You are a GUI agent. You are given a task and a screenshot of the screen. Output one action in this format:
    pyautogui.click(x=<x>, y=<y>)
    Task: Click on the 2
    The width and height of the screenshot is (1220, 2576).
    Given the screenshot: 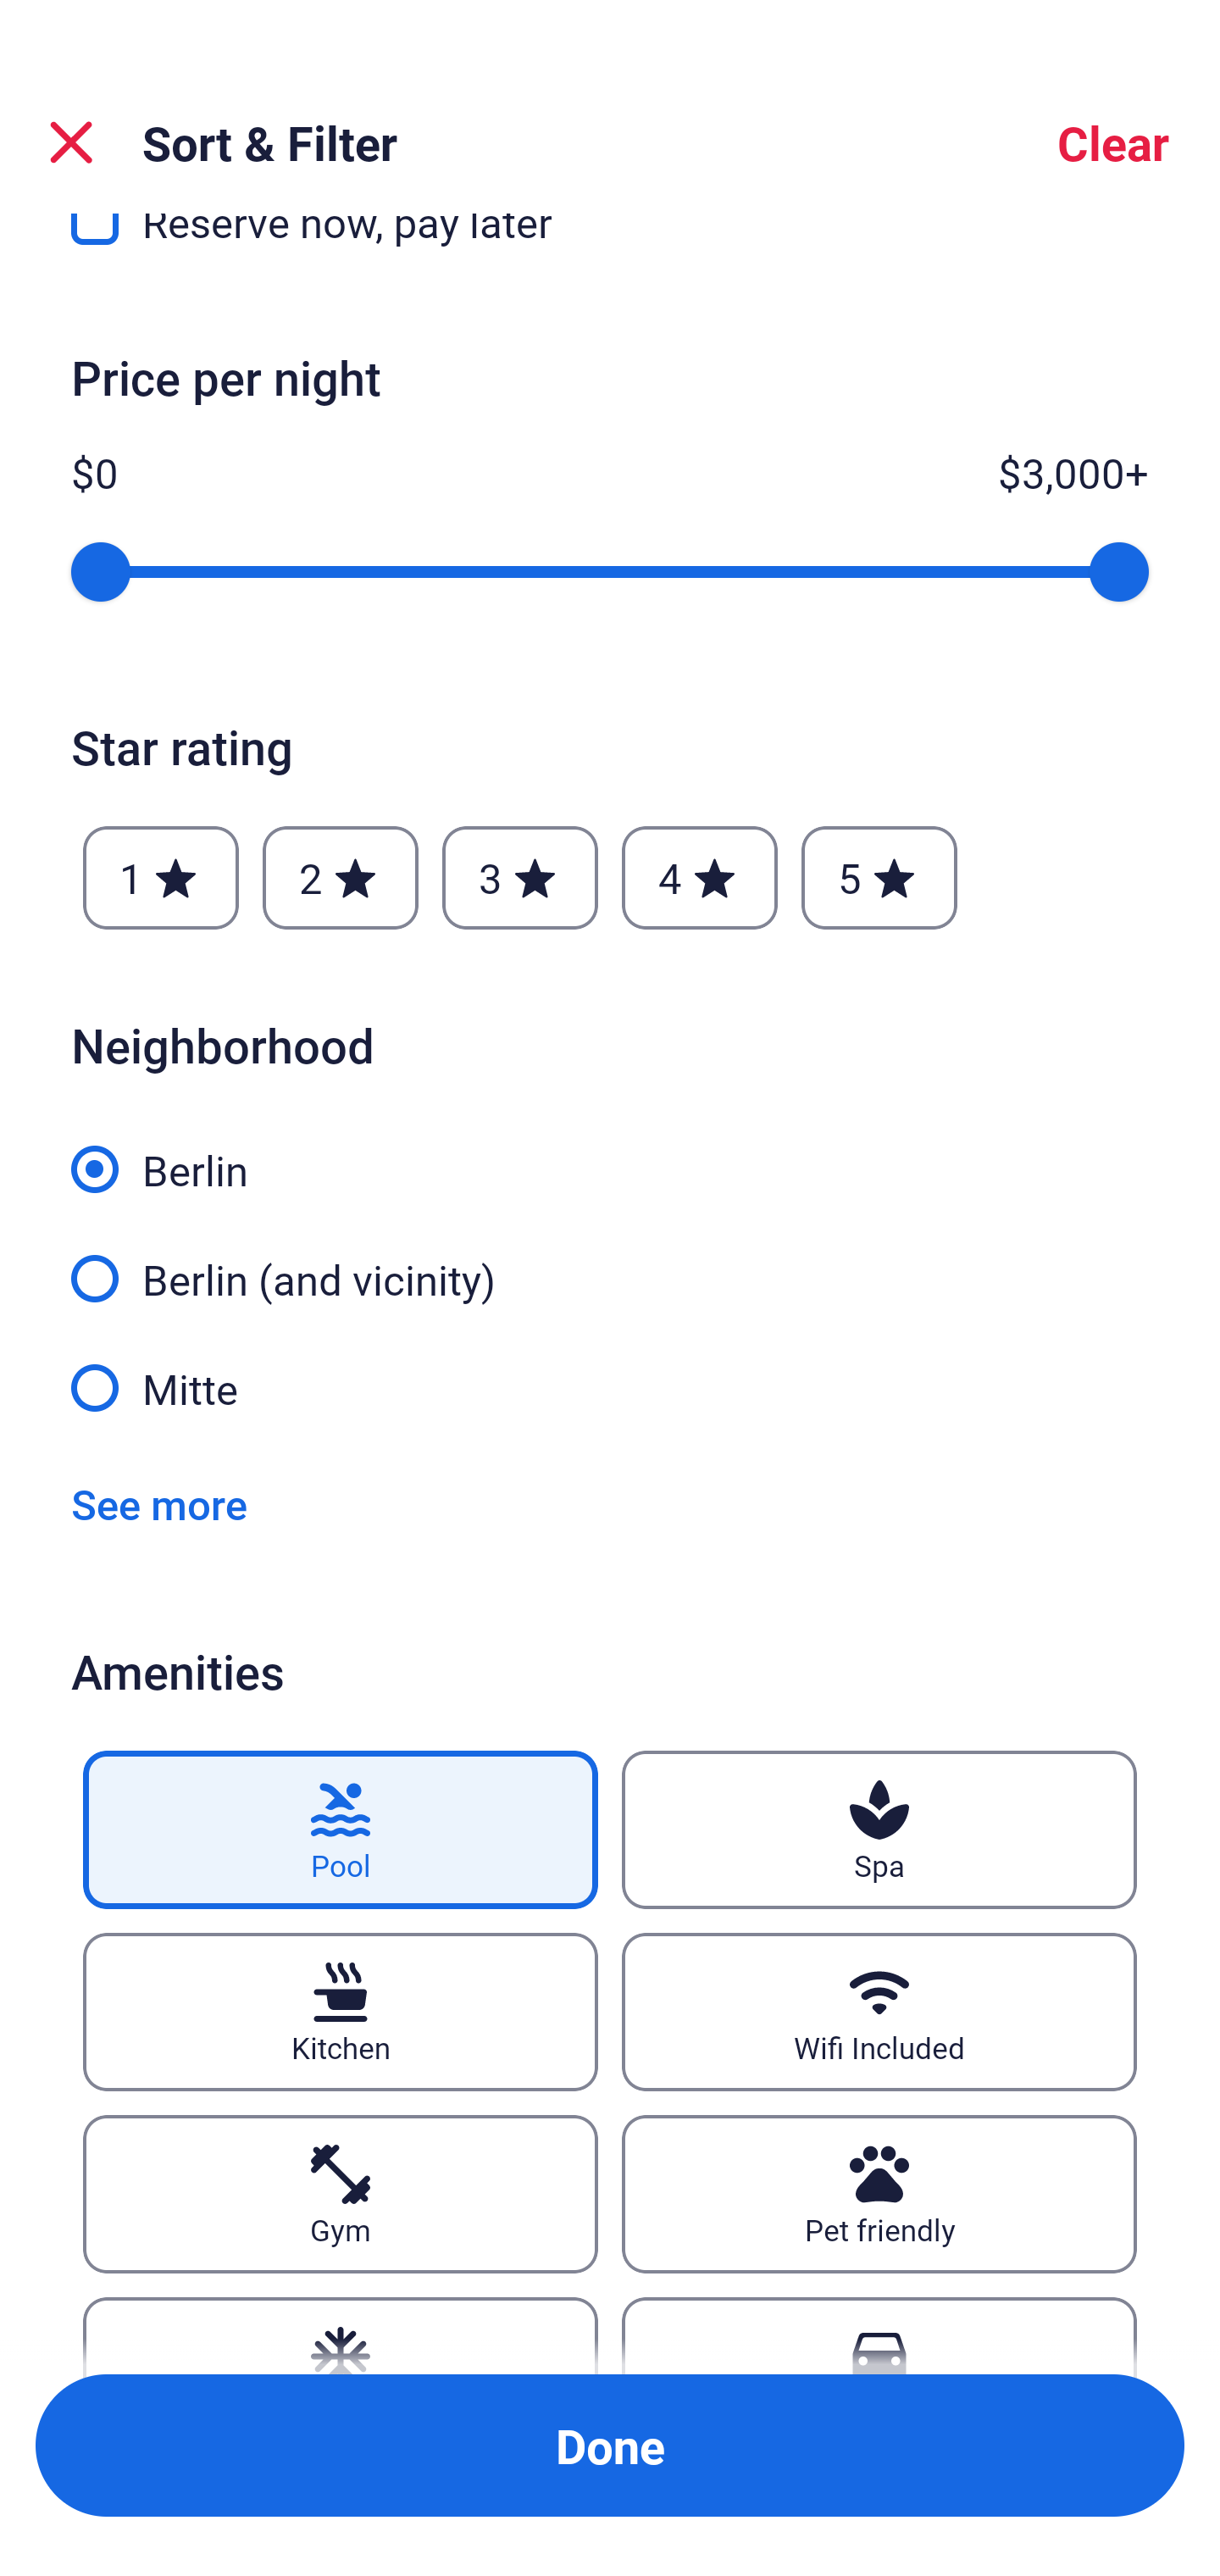 What is the action you would take?
    pyautogui.click(x=340, y=876)
    